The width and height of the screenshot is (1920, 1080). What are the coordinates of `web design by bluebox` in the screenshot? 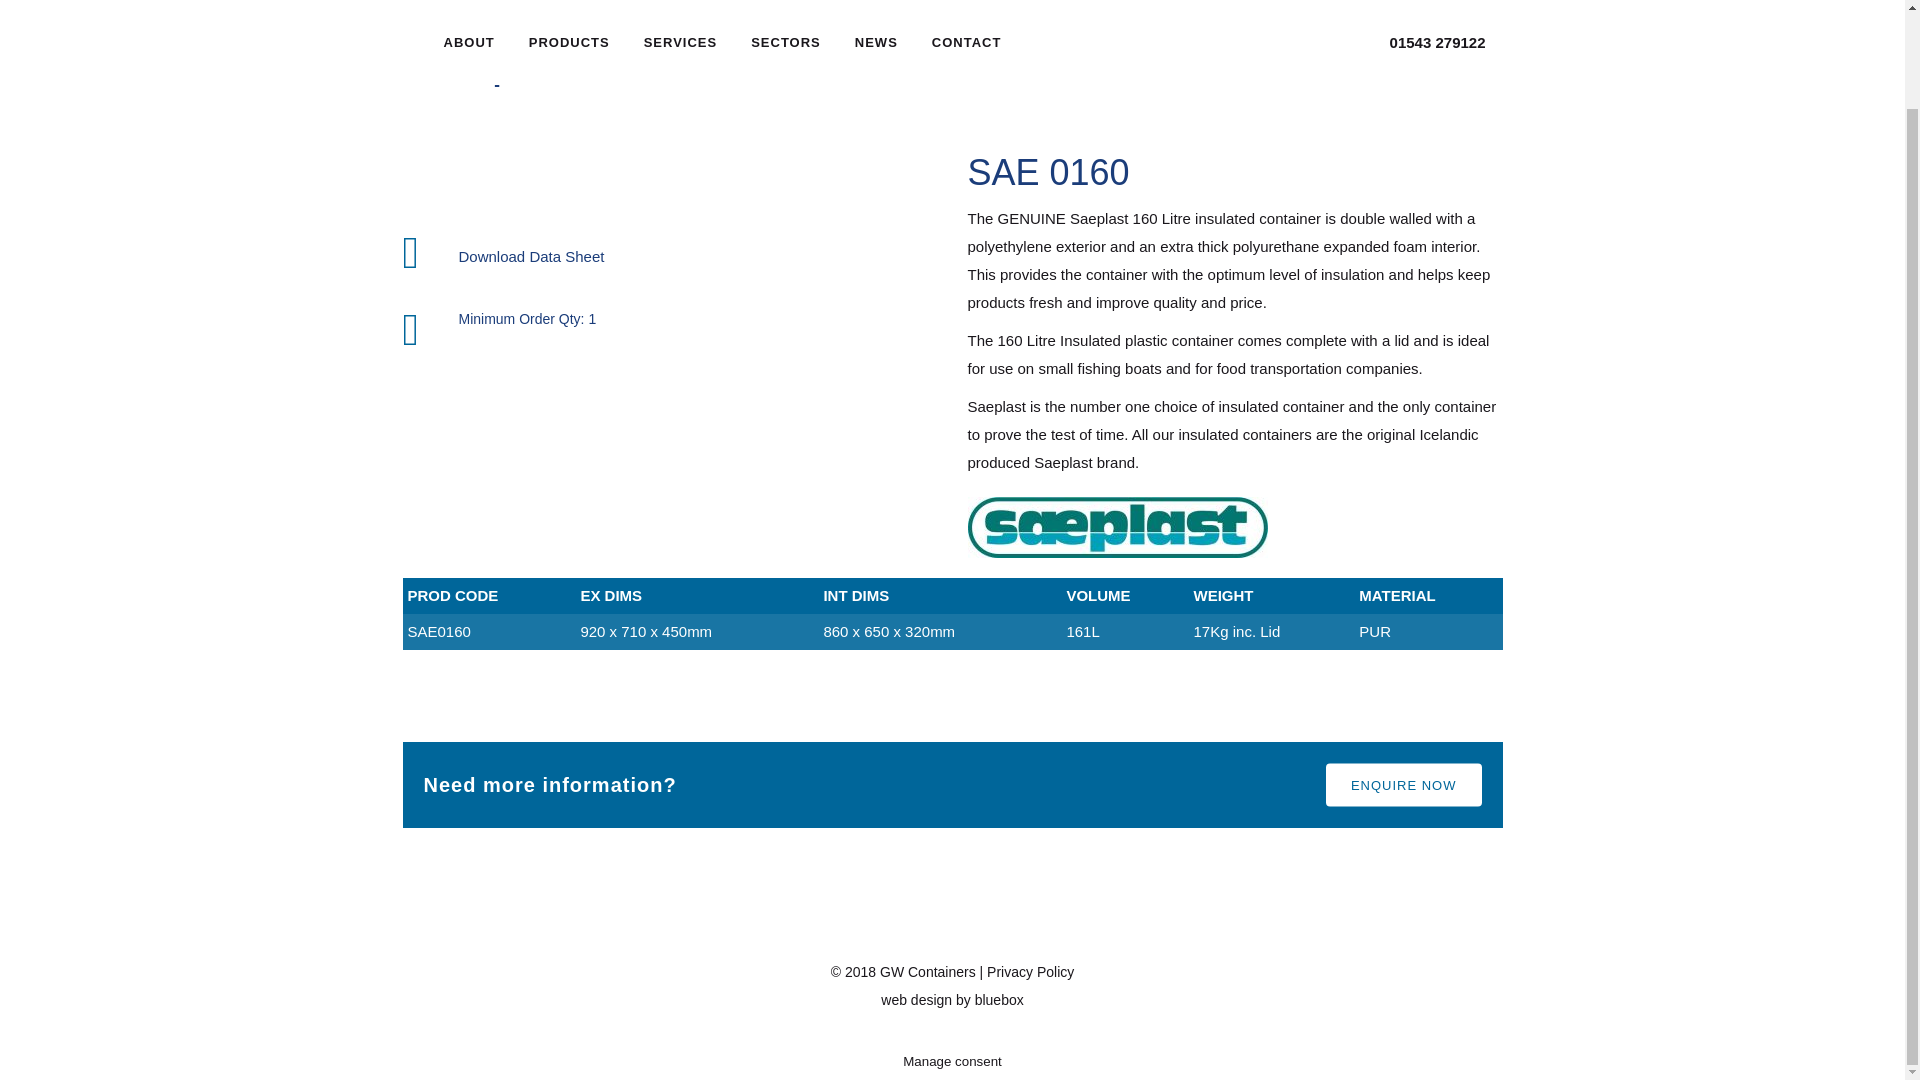 It's located at (952, 1000).